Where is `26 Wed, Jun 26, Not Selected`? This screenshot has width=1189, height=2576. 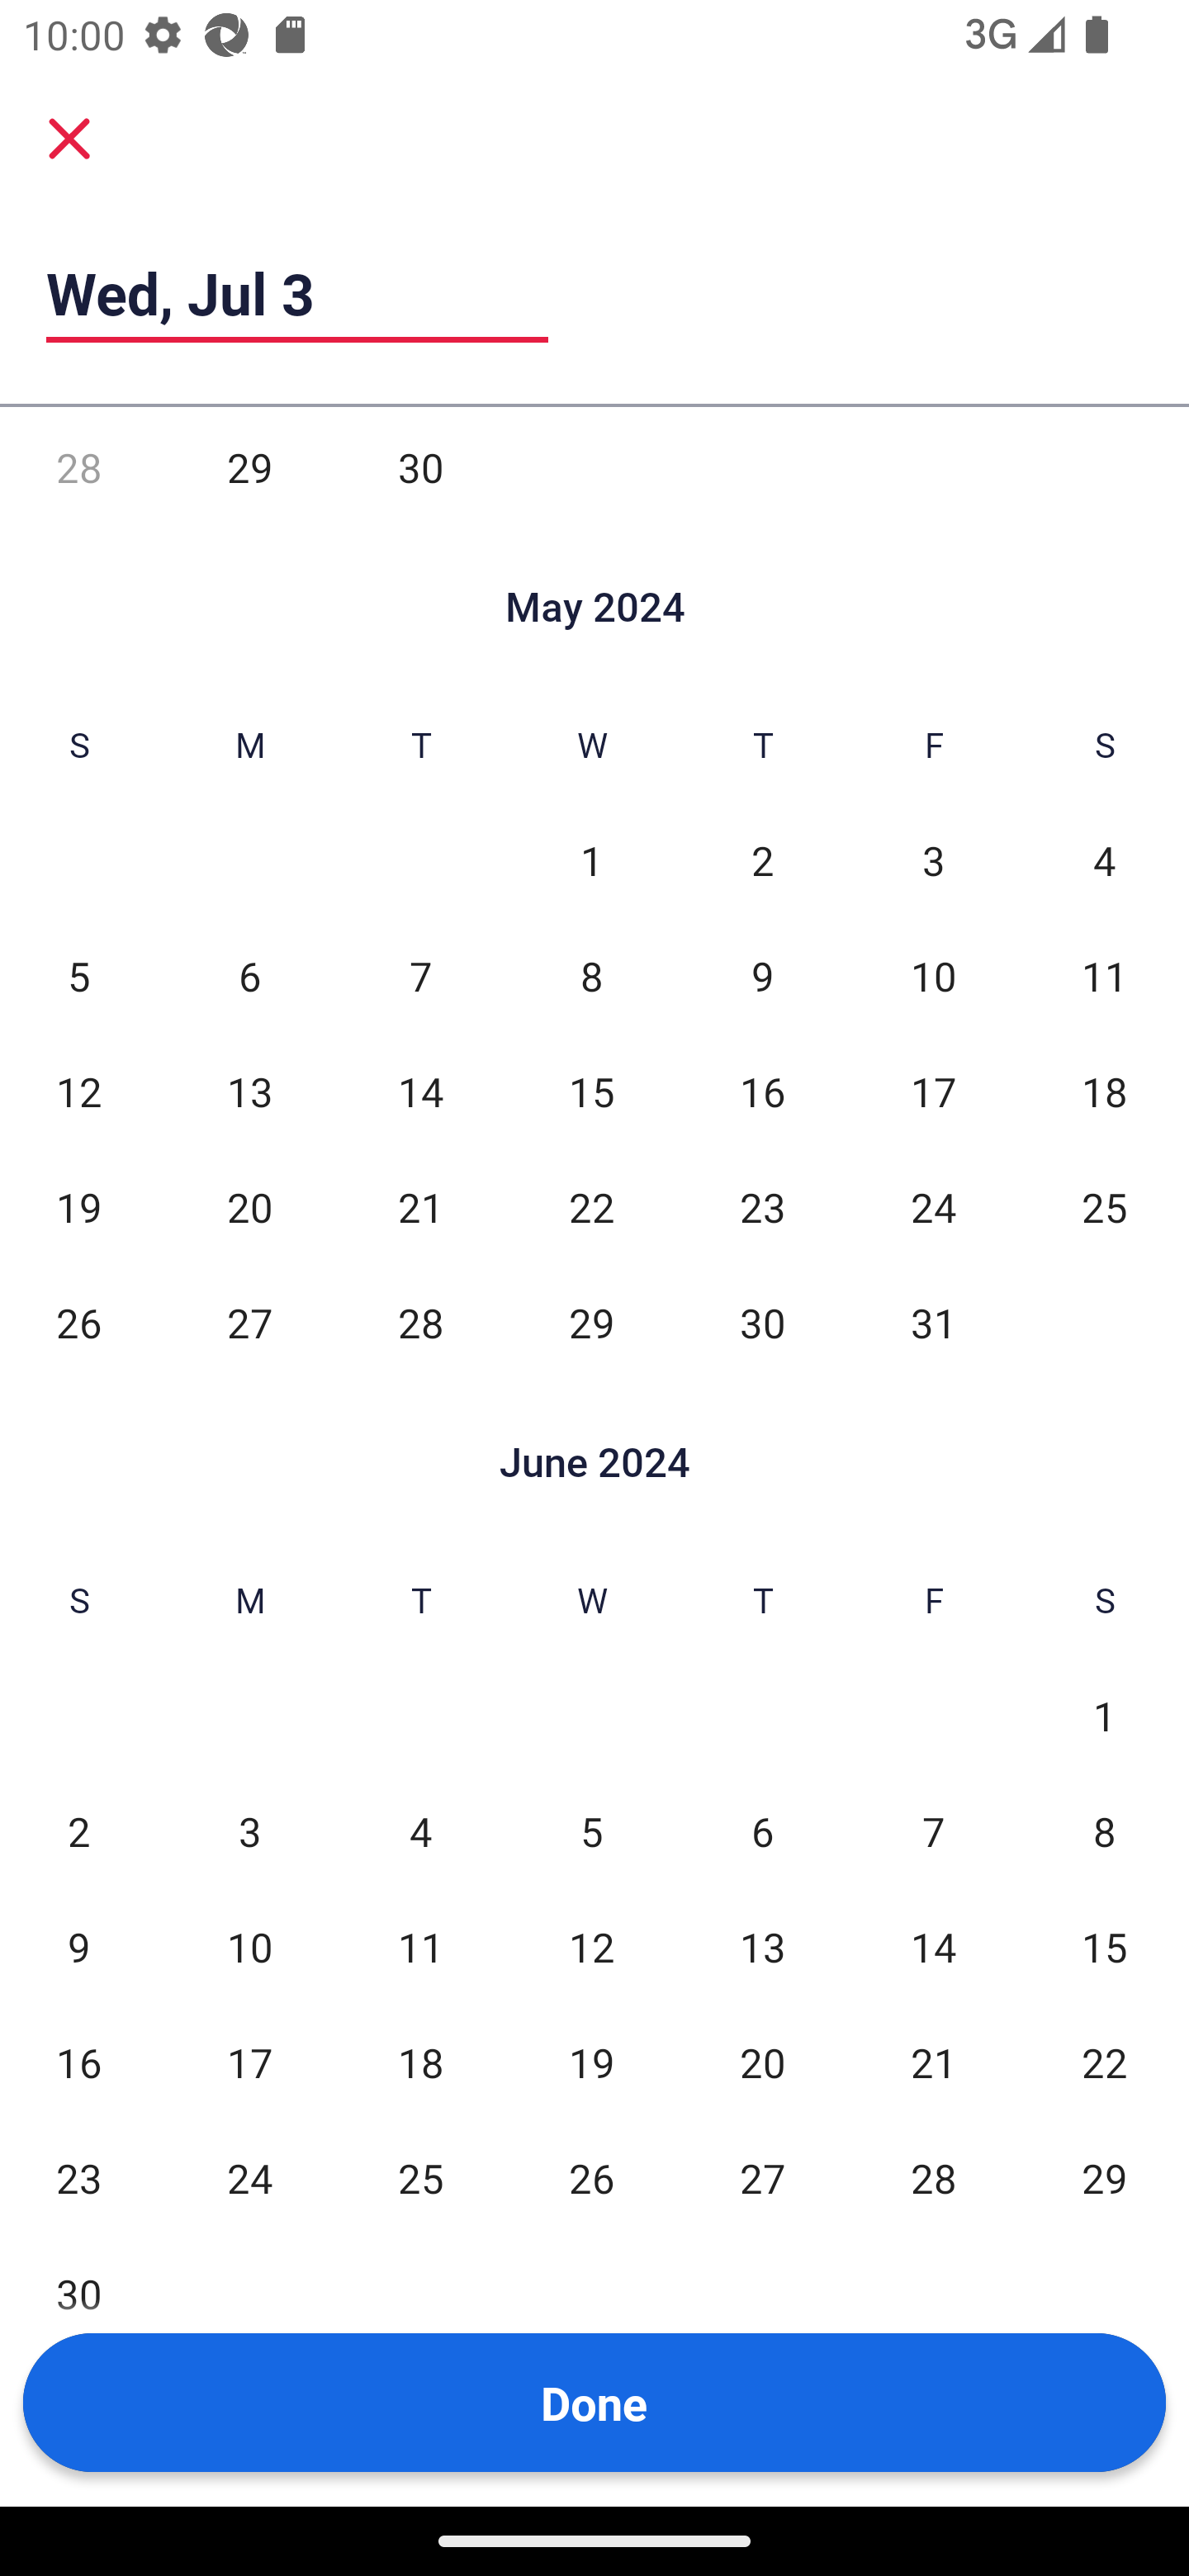 26 Wed, Jun 26, Not Selected is located at coordinates (591, 2178).